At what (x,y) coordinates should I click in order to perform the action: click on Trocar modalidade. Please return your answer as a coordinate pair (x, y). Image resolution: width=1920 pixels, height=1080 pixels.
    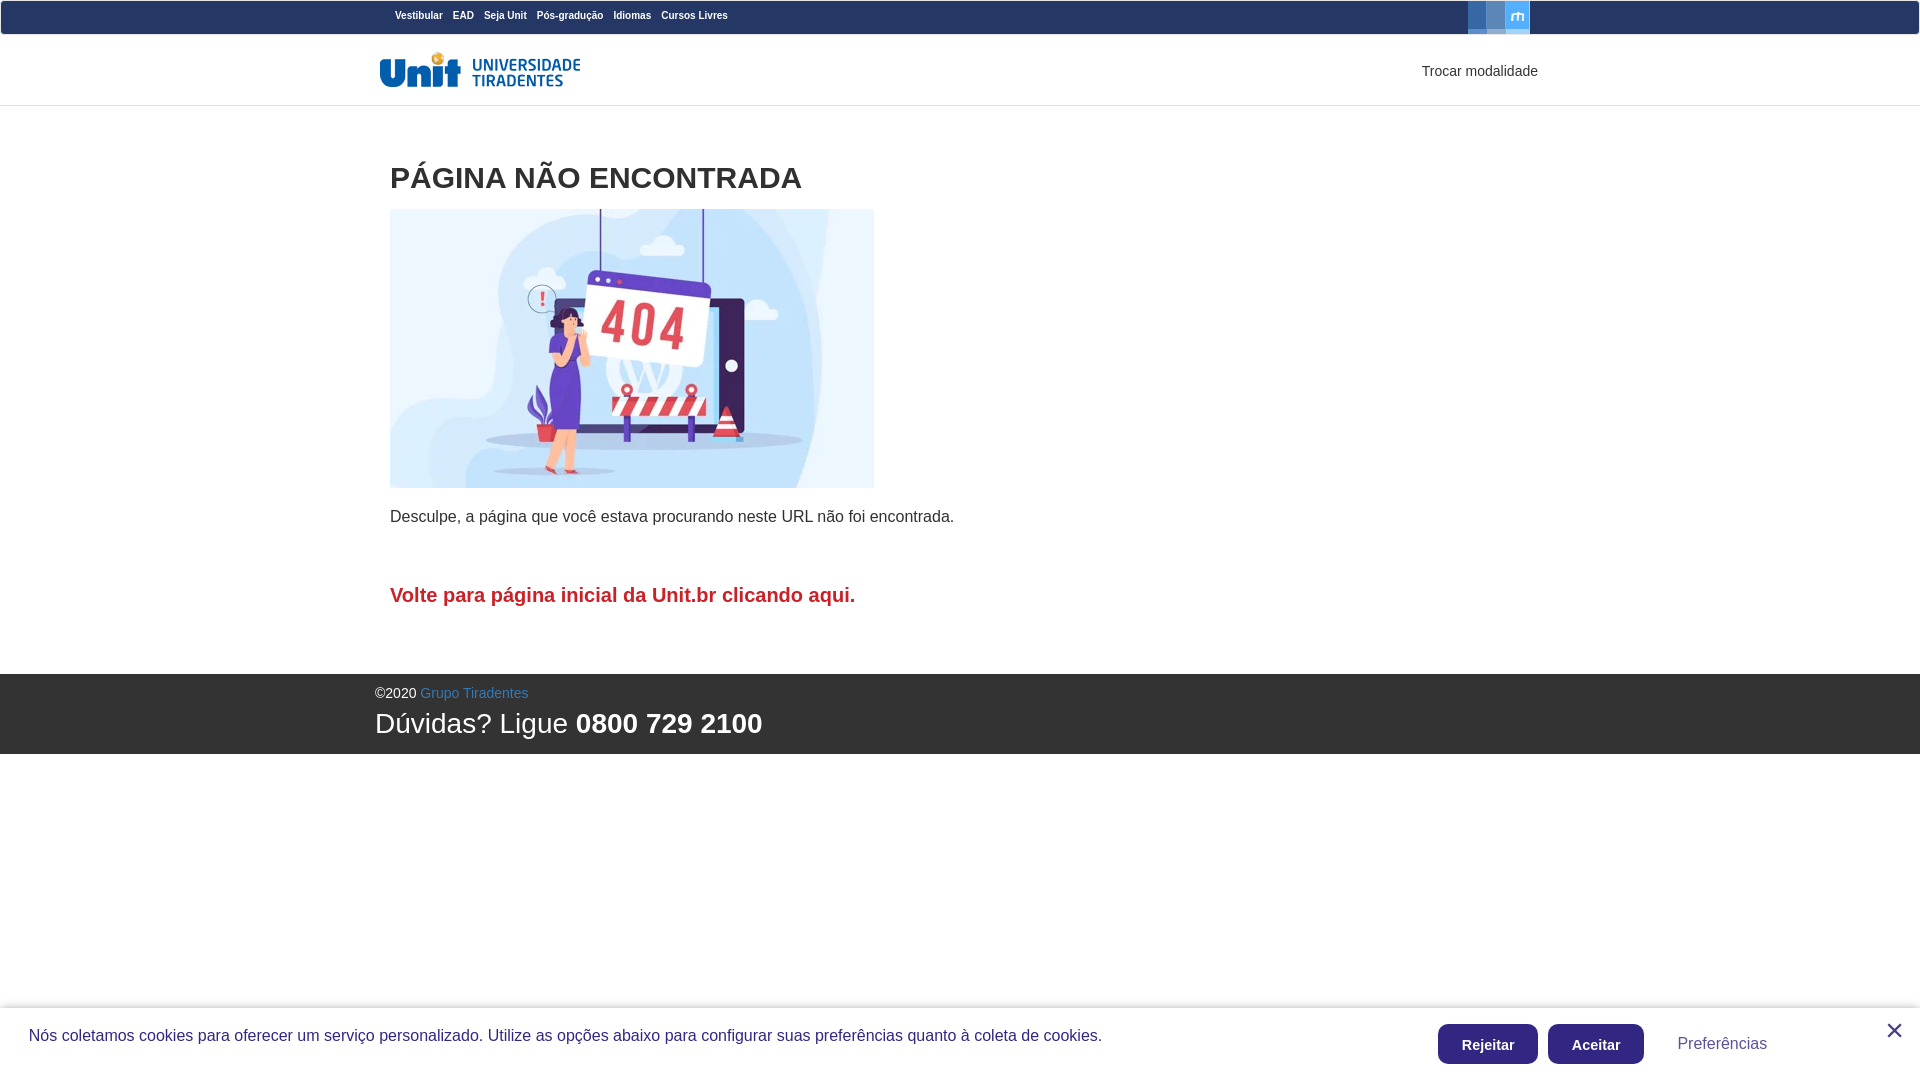
    Looking at the image, I should click on (1480, 71).